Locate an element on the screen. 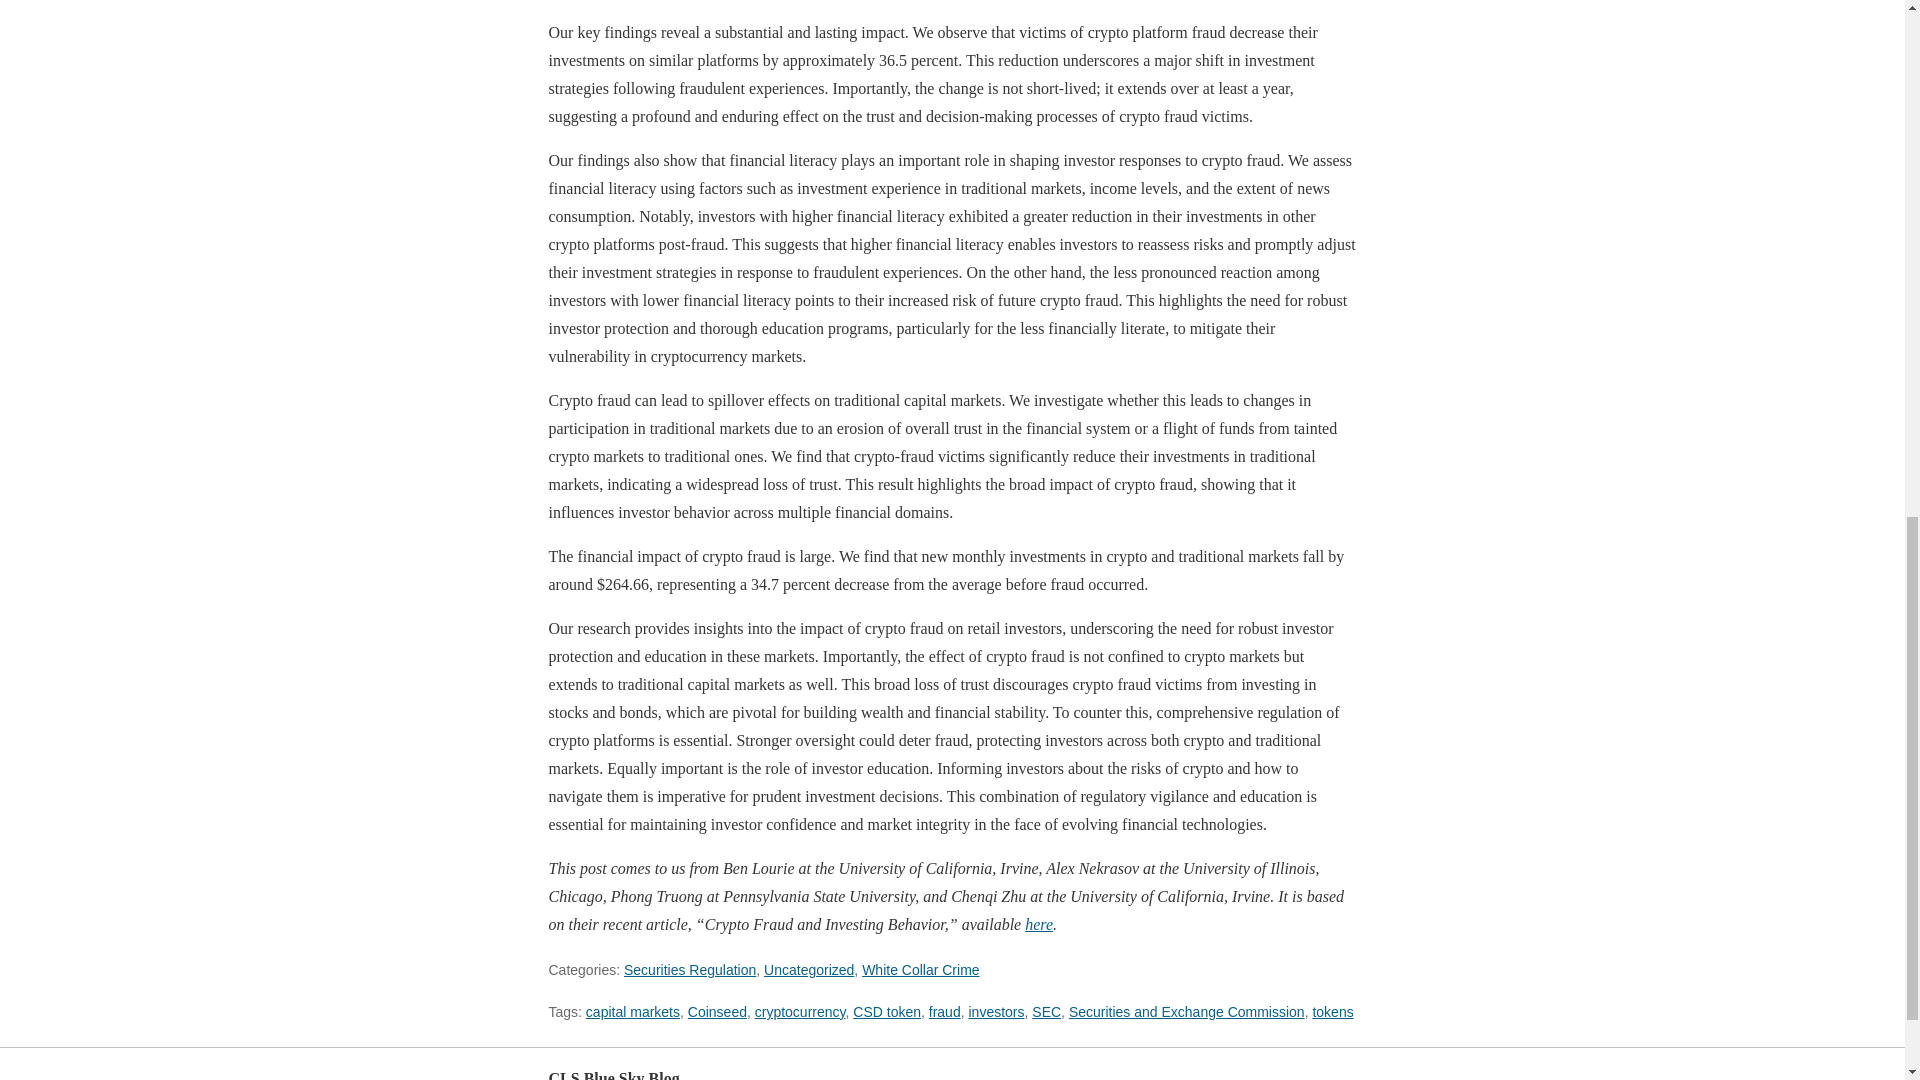 This screenshot has height=1080, width=1920. Uncategorized is located at coordinates (809, 970).